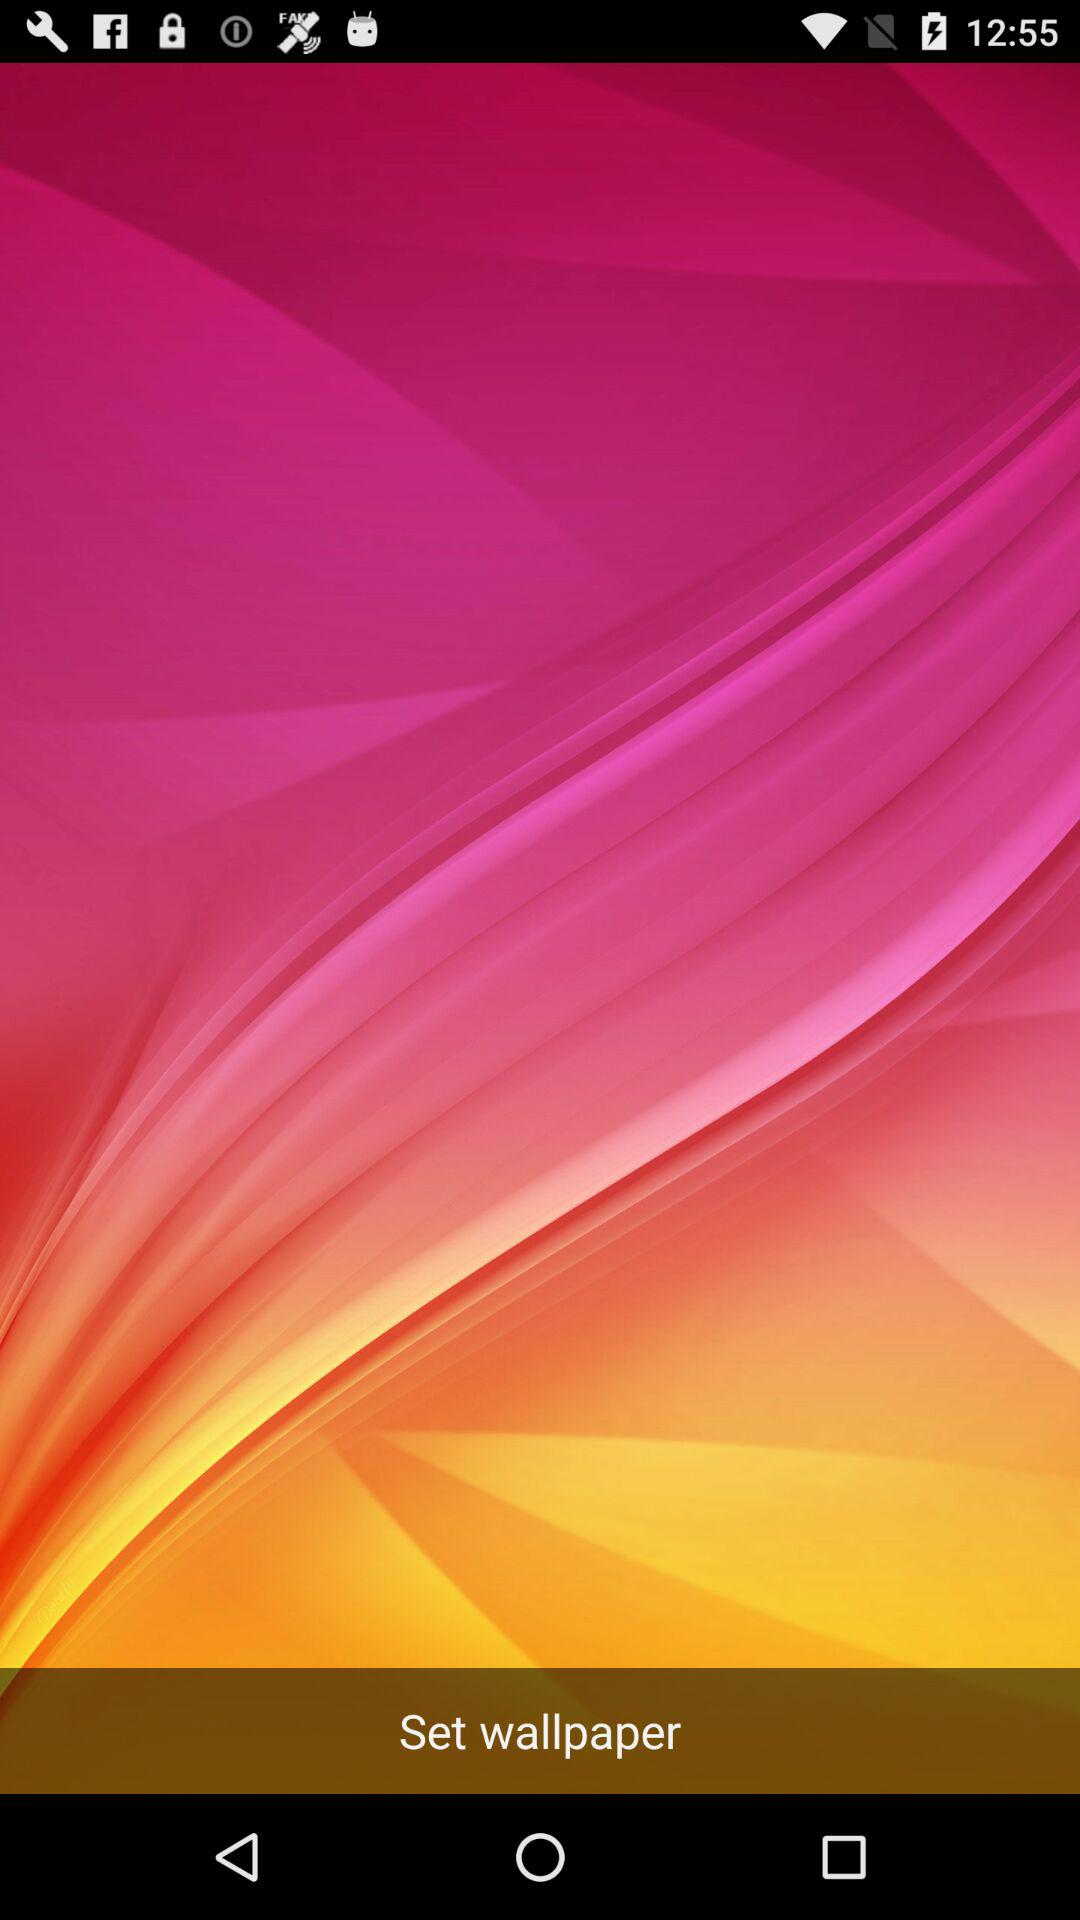 The height and width of the screenshot is (1920, 1080). Describe the element at coordinates (540, 1730) in the screenshot. I see `jump to set wallpaper icon` at that location.